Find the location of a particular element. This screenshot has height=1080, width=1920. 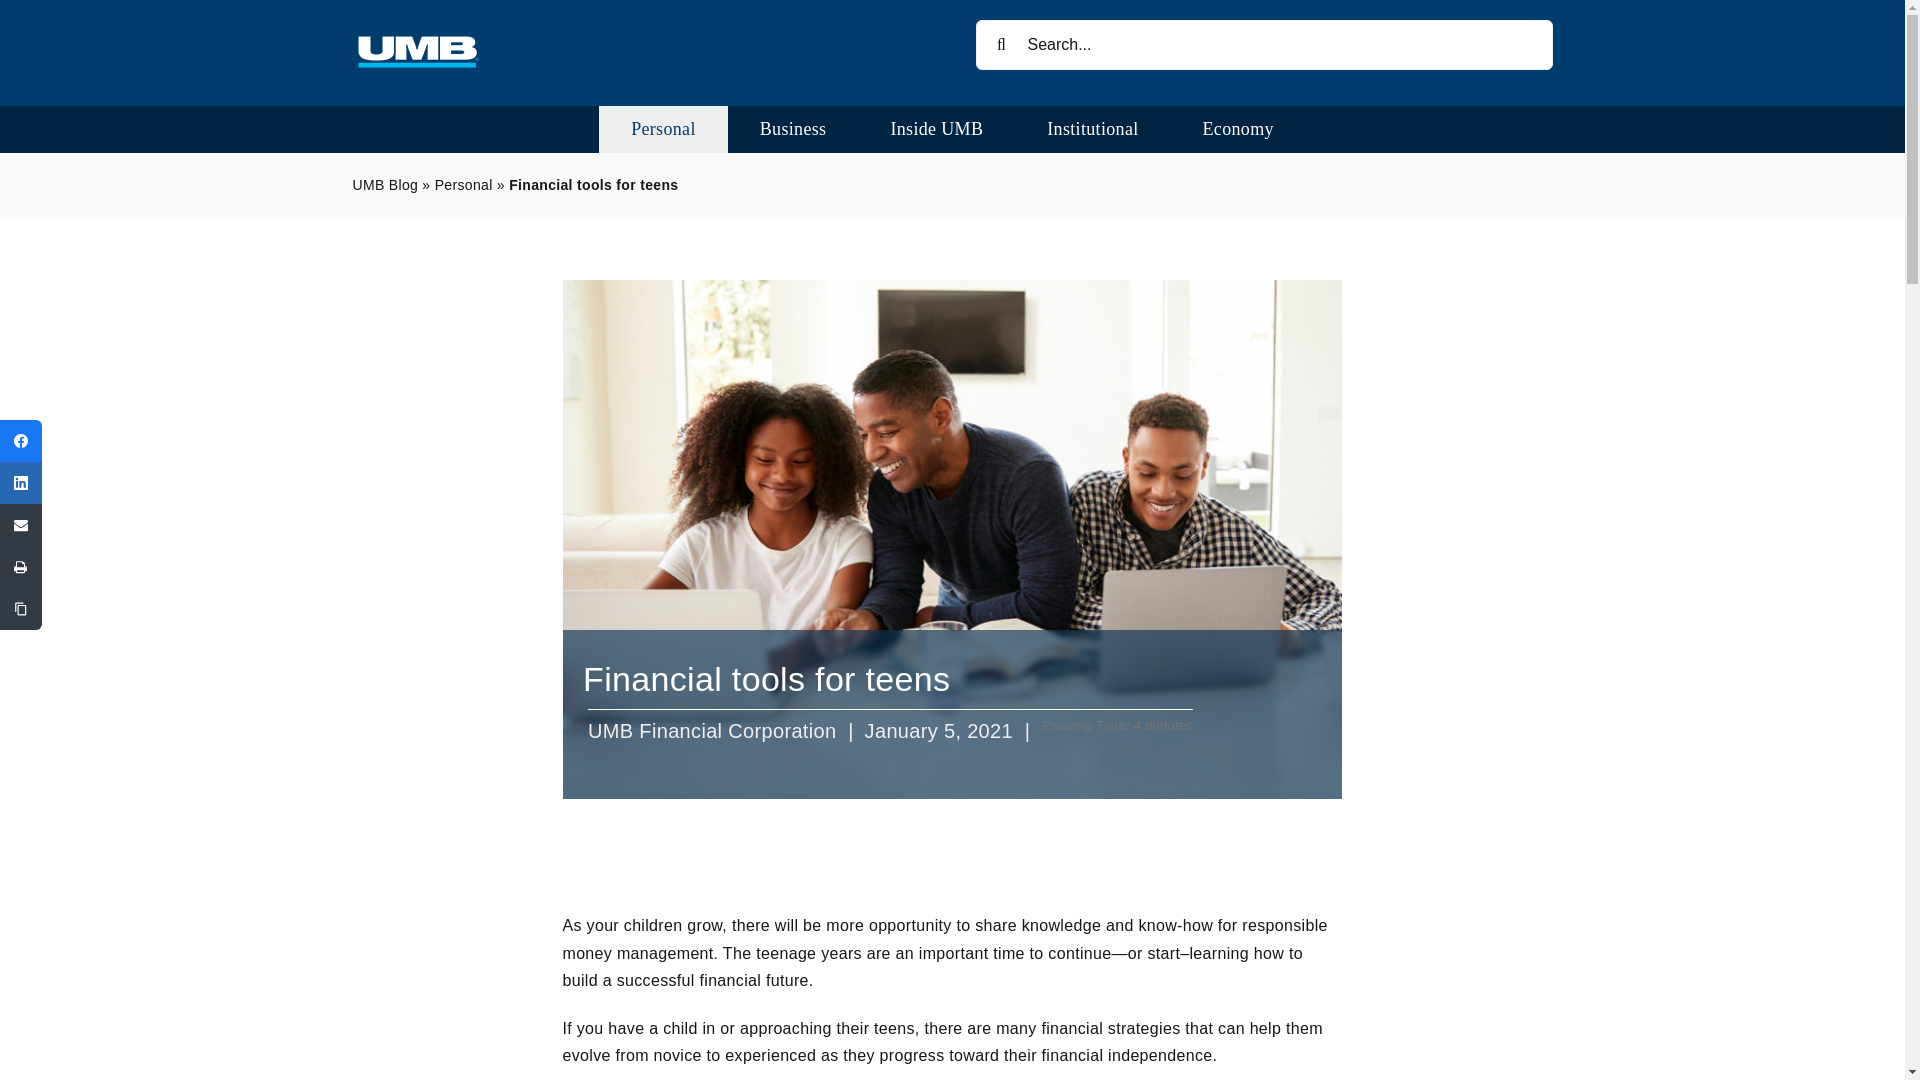

UMB Blog is located at coordinates (384, 185).